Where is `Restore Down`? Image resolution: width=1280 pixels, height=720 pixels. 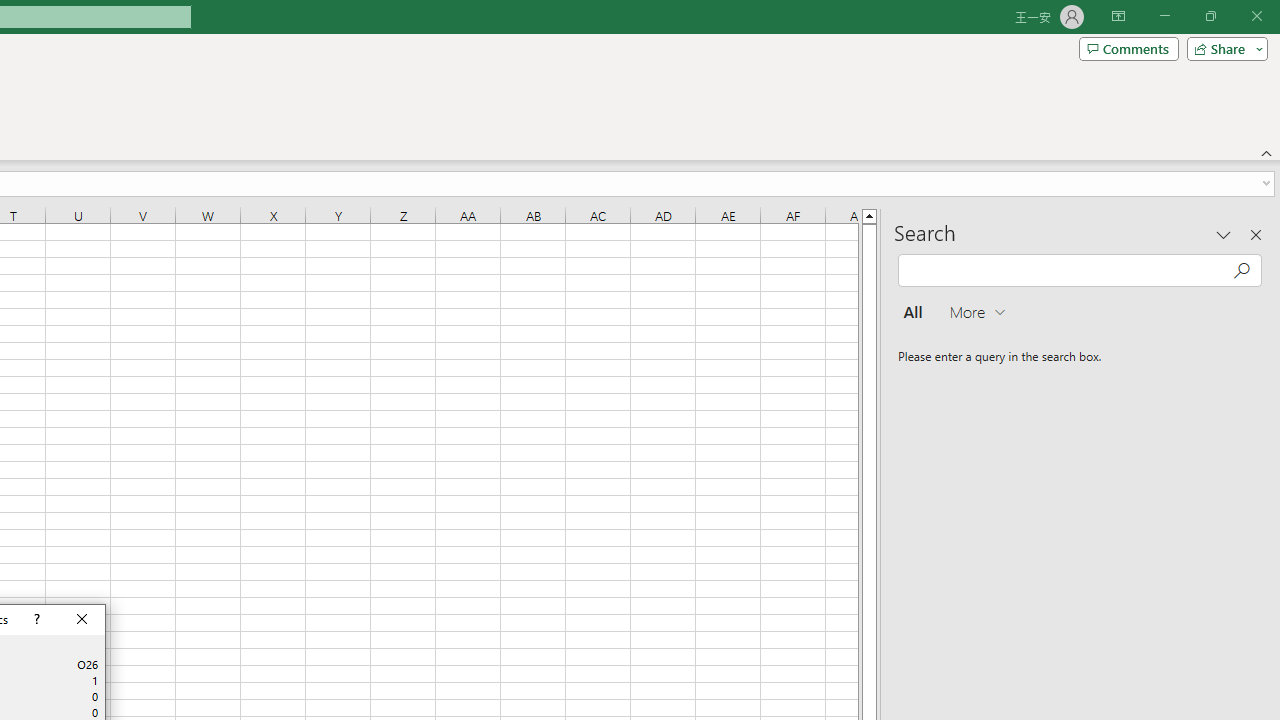
Restore Down is located at coordinates (1210, 16).